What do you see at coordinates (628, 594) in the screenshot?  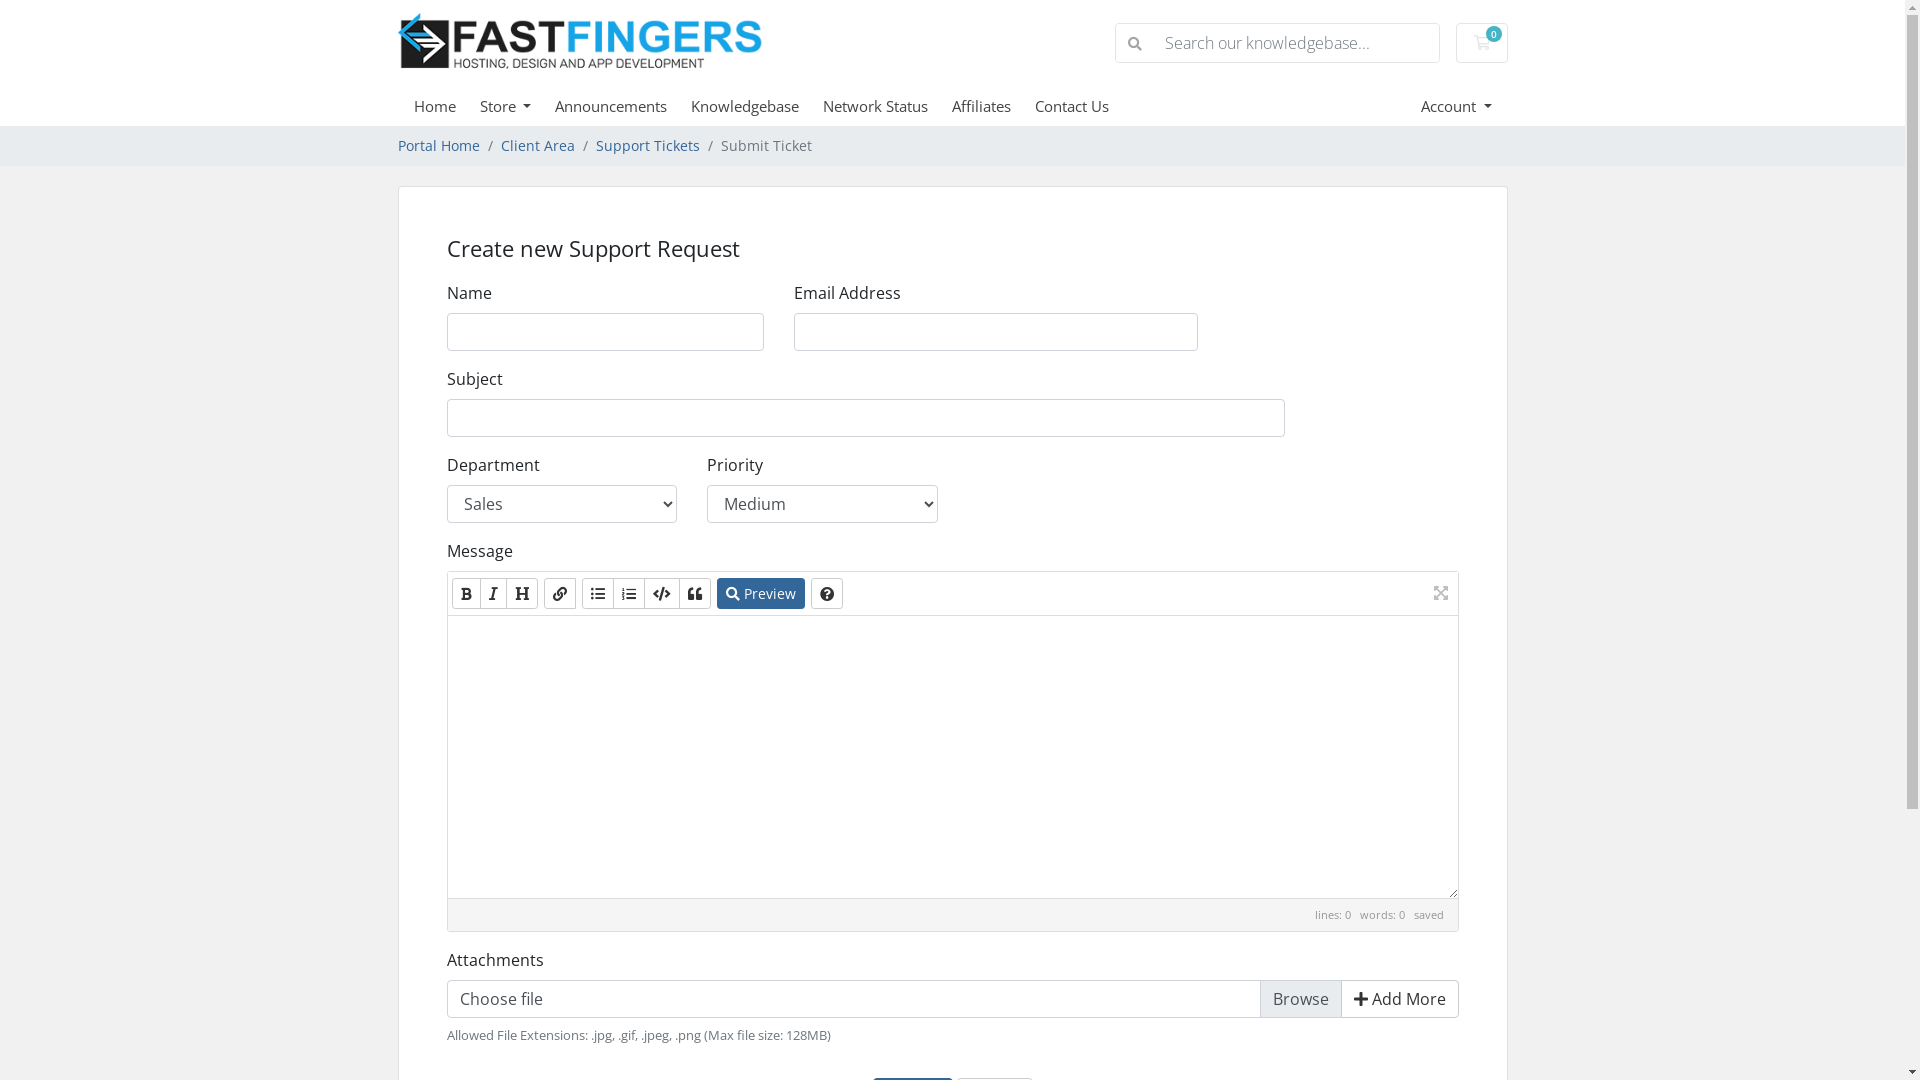 I see `Ordered List` at bounding box center [628, 594].